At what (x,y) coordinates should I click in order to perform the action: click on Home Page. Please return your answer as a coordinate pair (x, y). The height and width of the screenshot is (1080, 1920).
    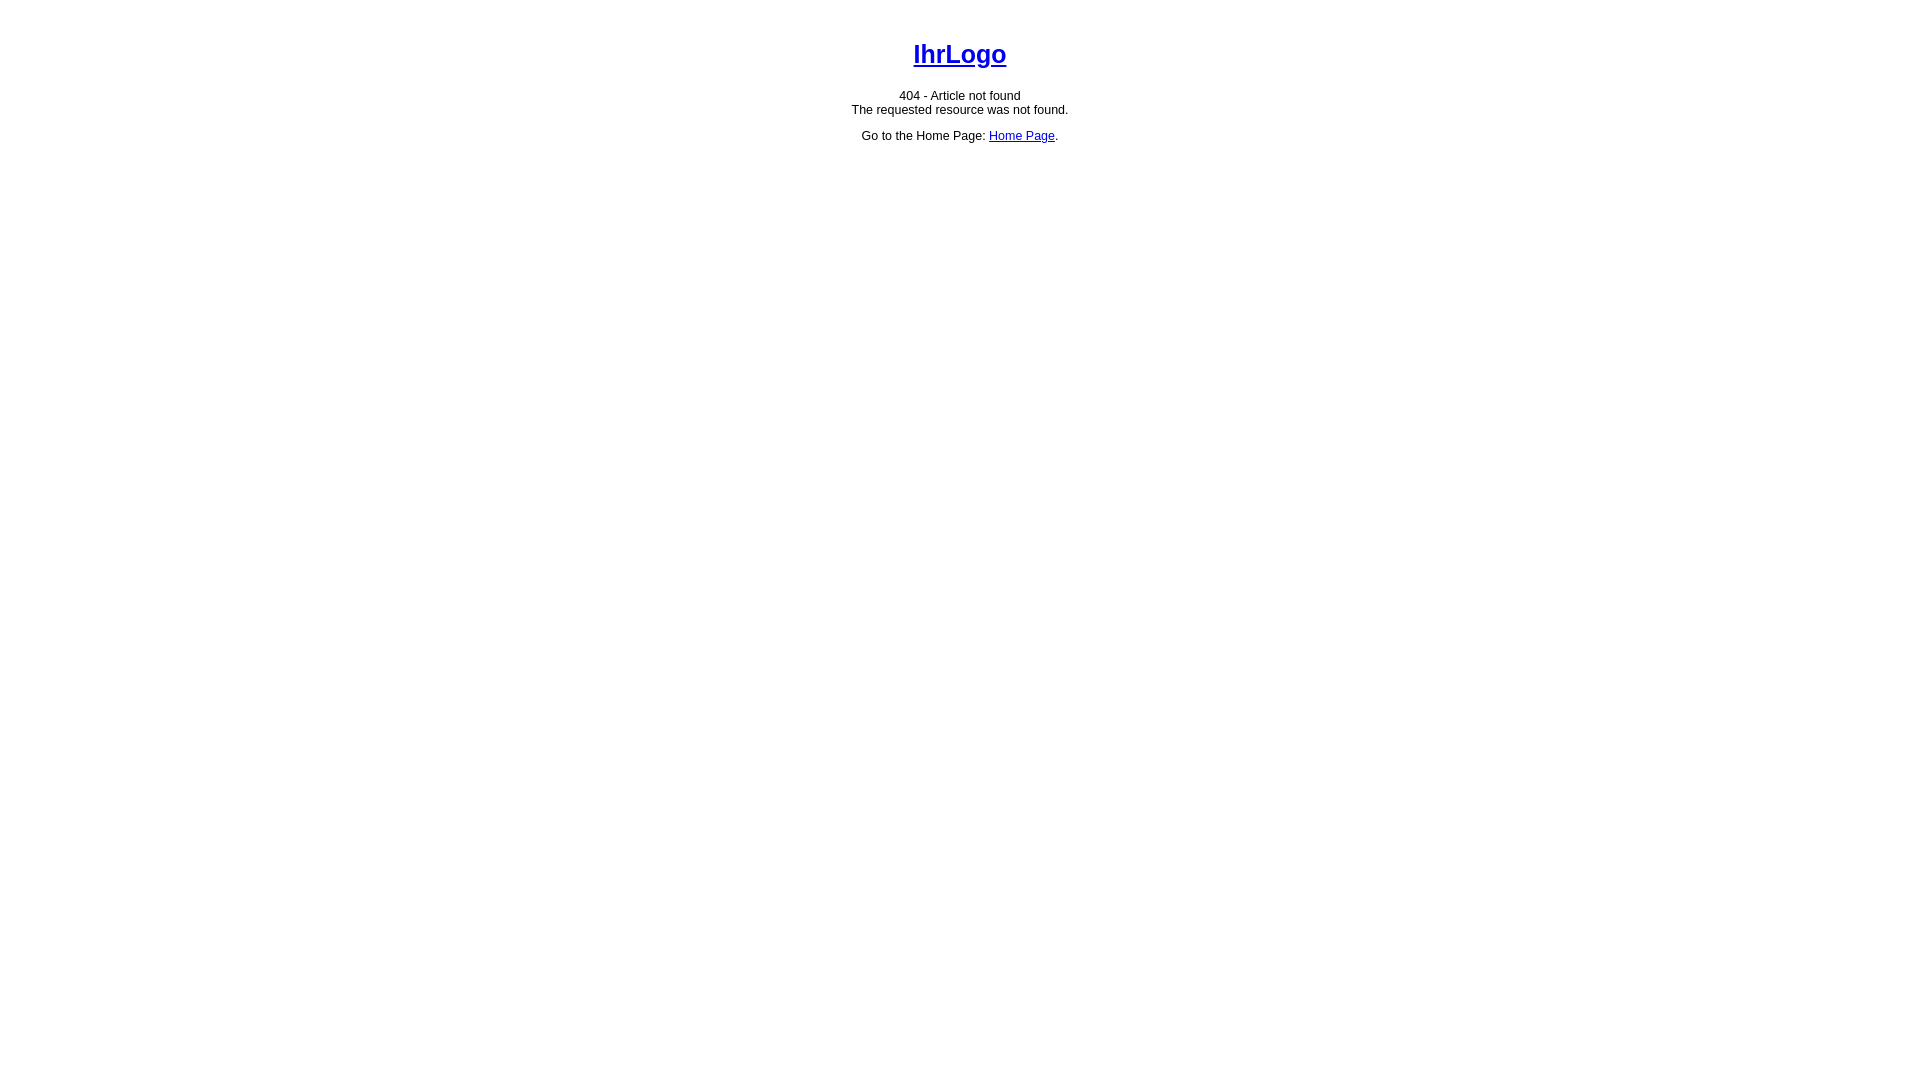
    Looking at the image, I should click on (1022, 136).